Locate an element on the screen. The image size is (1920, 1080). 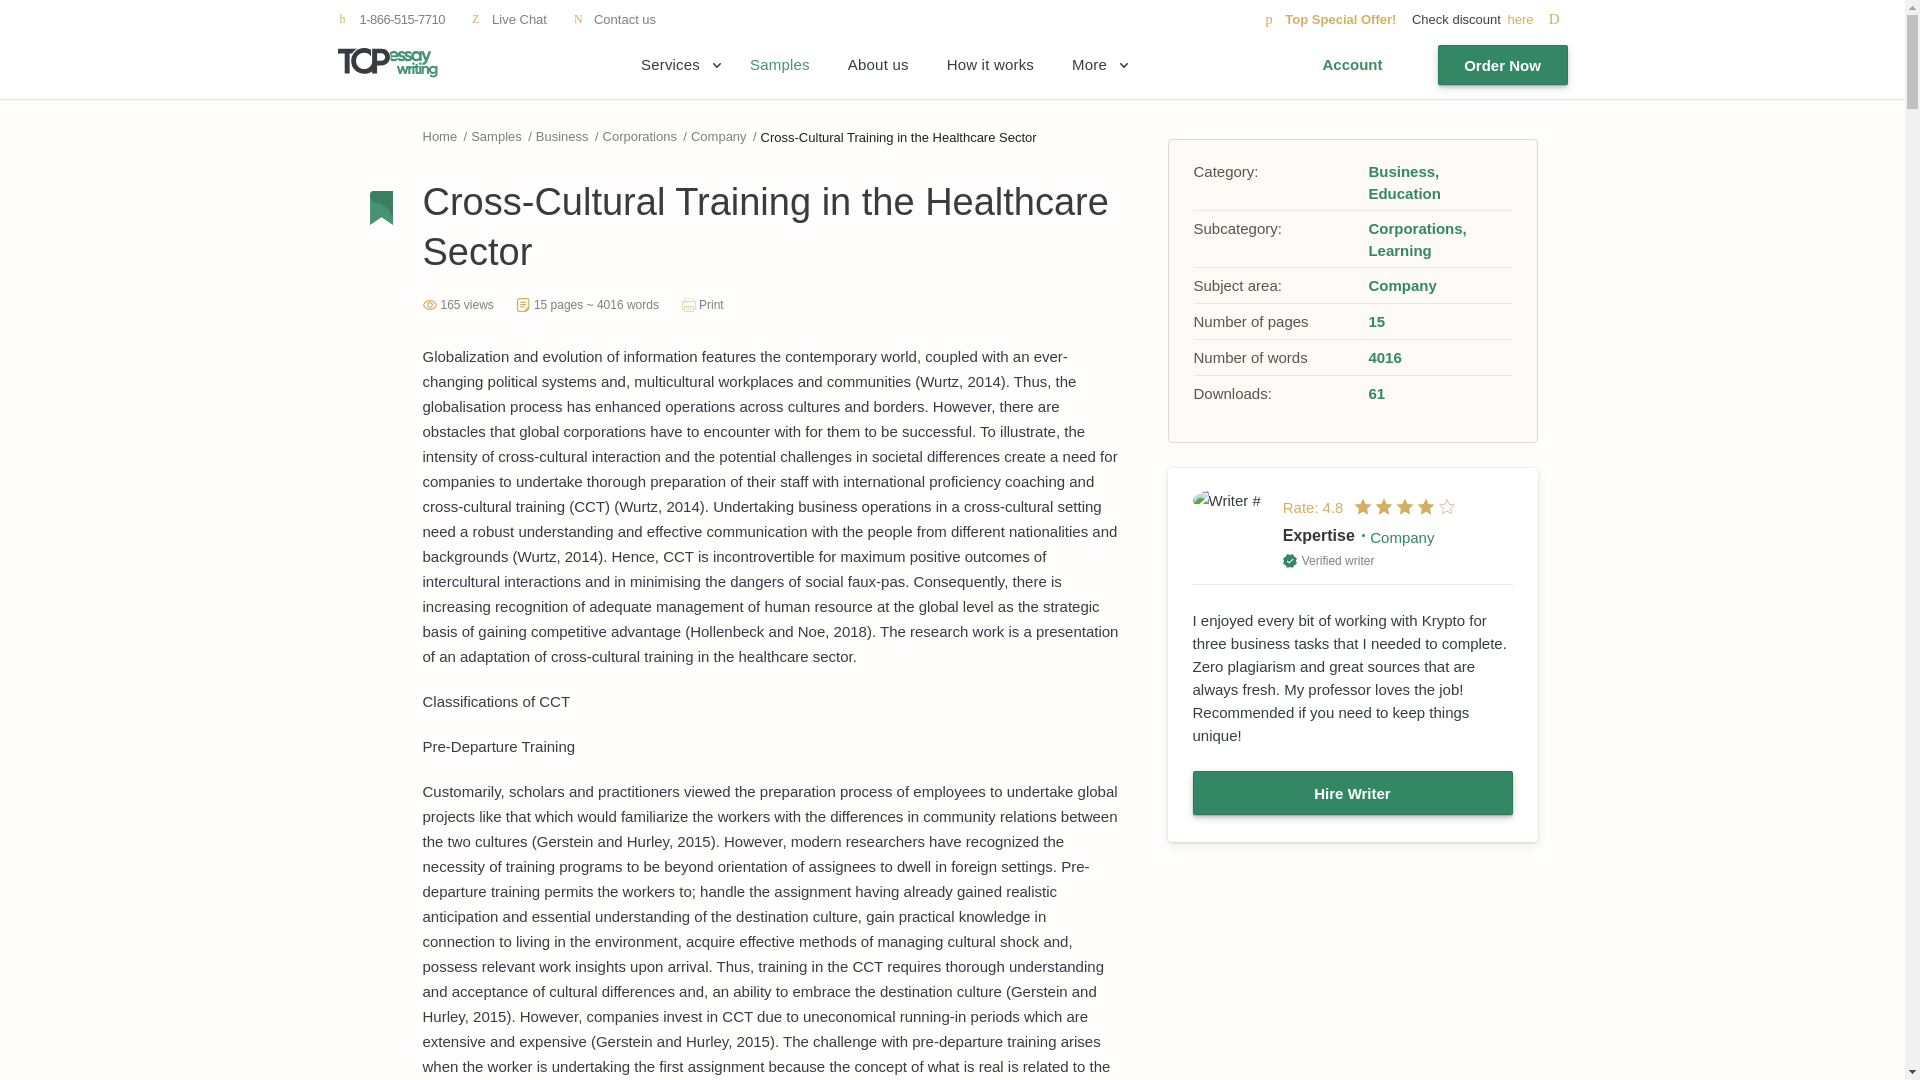
Samples is located at coordinates (496, 136).